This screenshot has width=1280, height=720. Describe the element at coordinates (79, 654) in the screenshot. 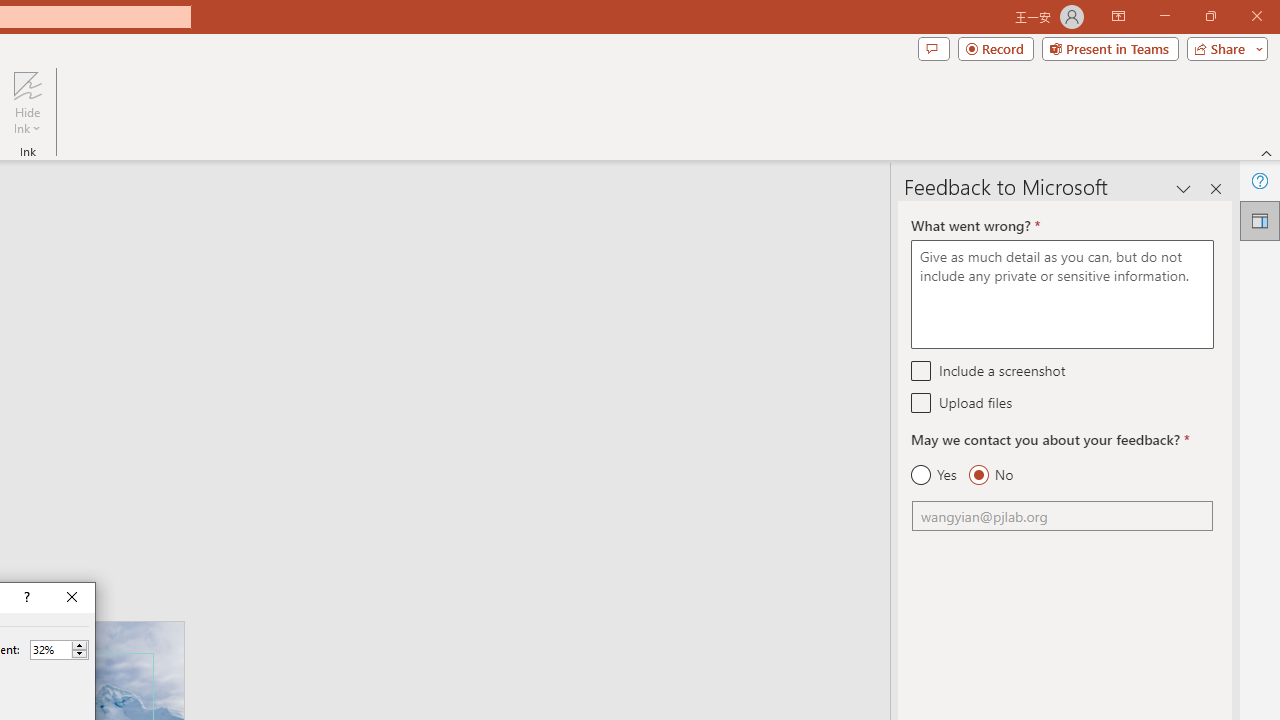

I see `Less` at that location.